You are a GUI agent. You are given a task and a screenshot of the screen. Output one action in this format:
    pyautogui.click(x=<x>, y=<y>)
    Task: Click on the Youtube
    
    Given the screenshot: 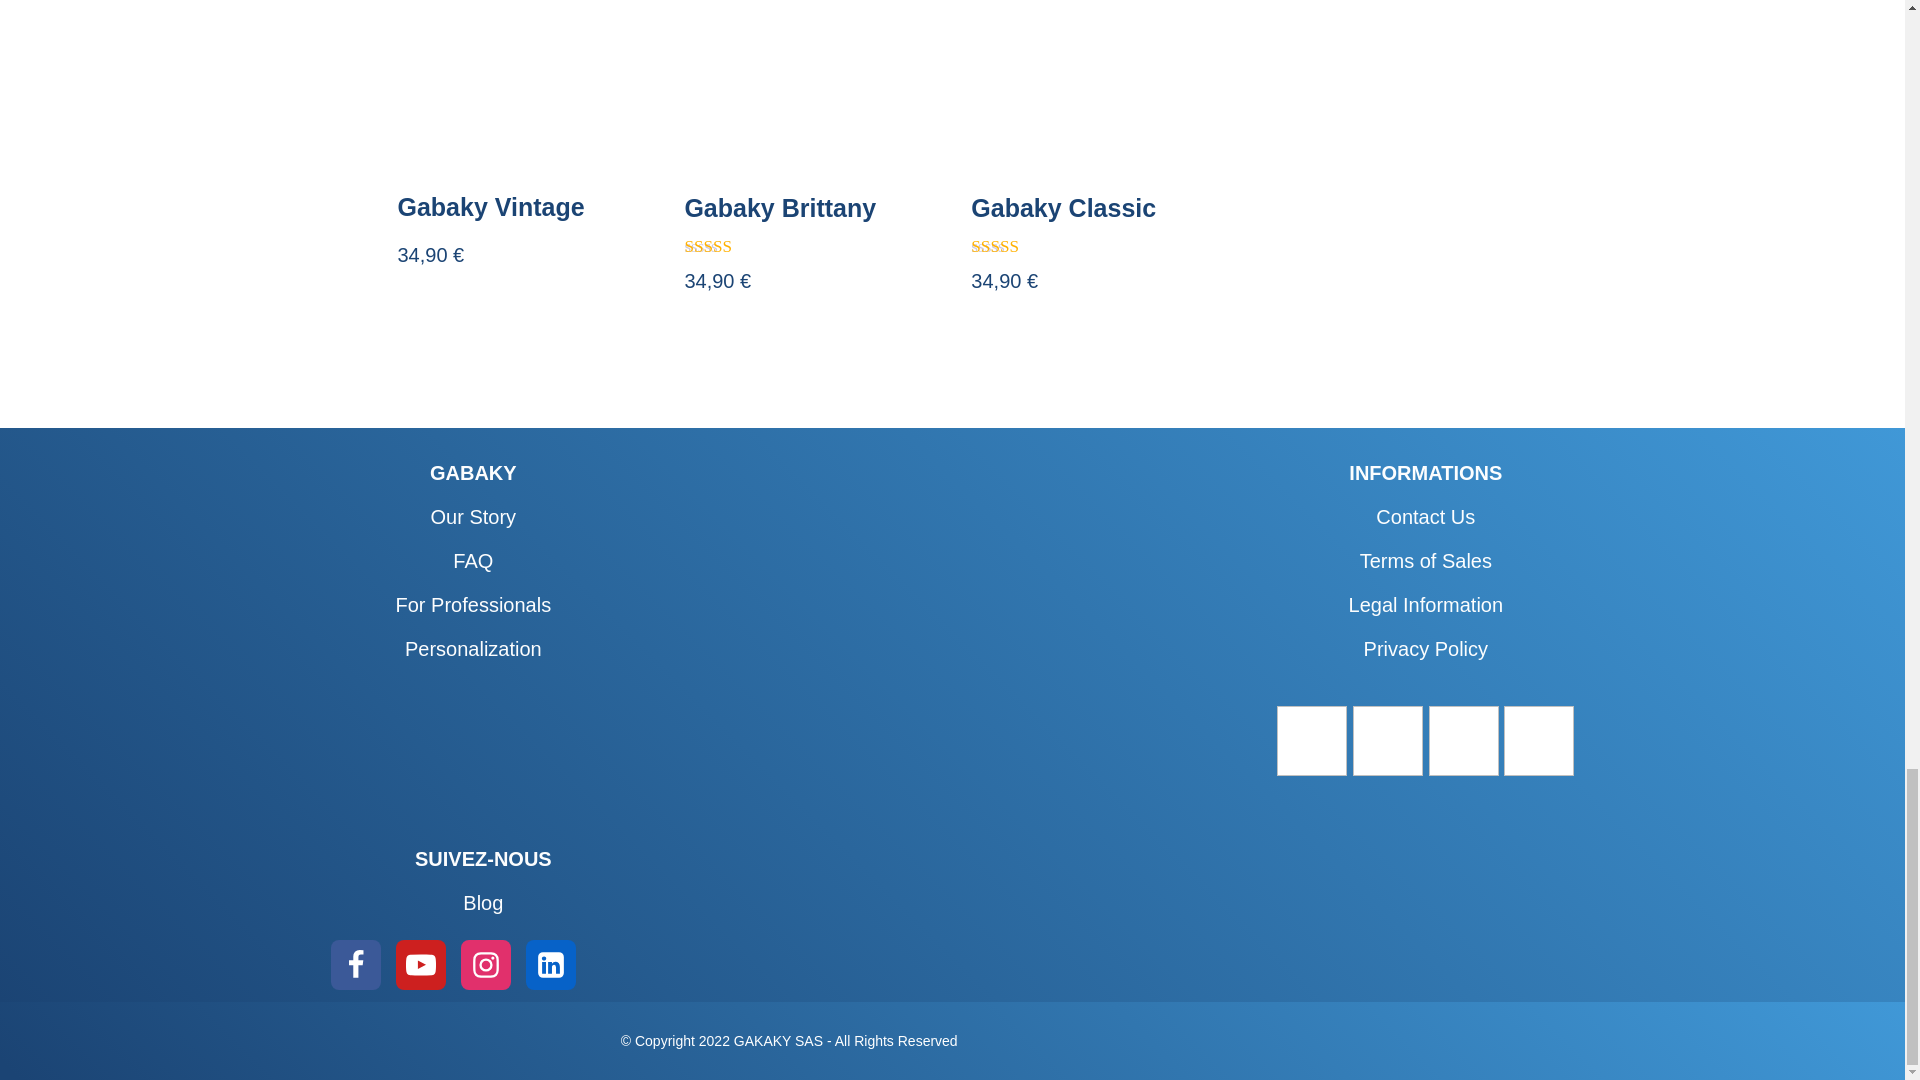 What is the action you would take?
    pyautogui.click(x=420, y=964)
    